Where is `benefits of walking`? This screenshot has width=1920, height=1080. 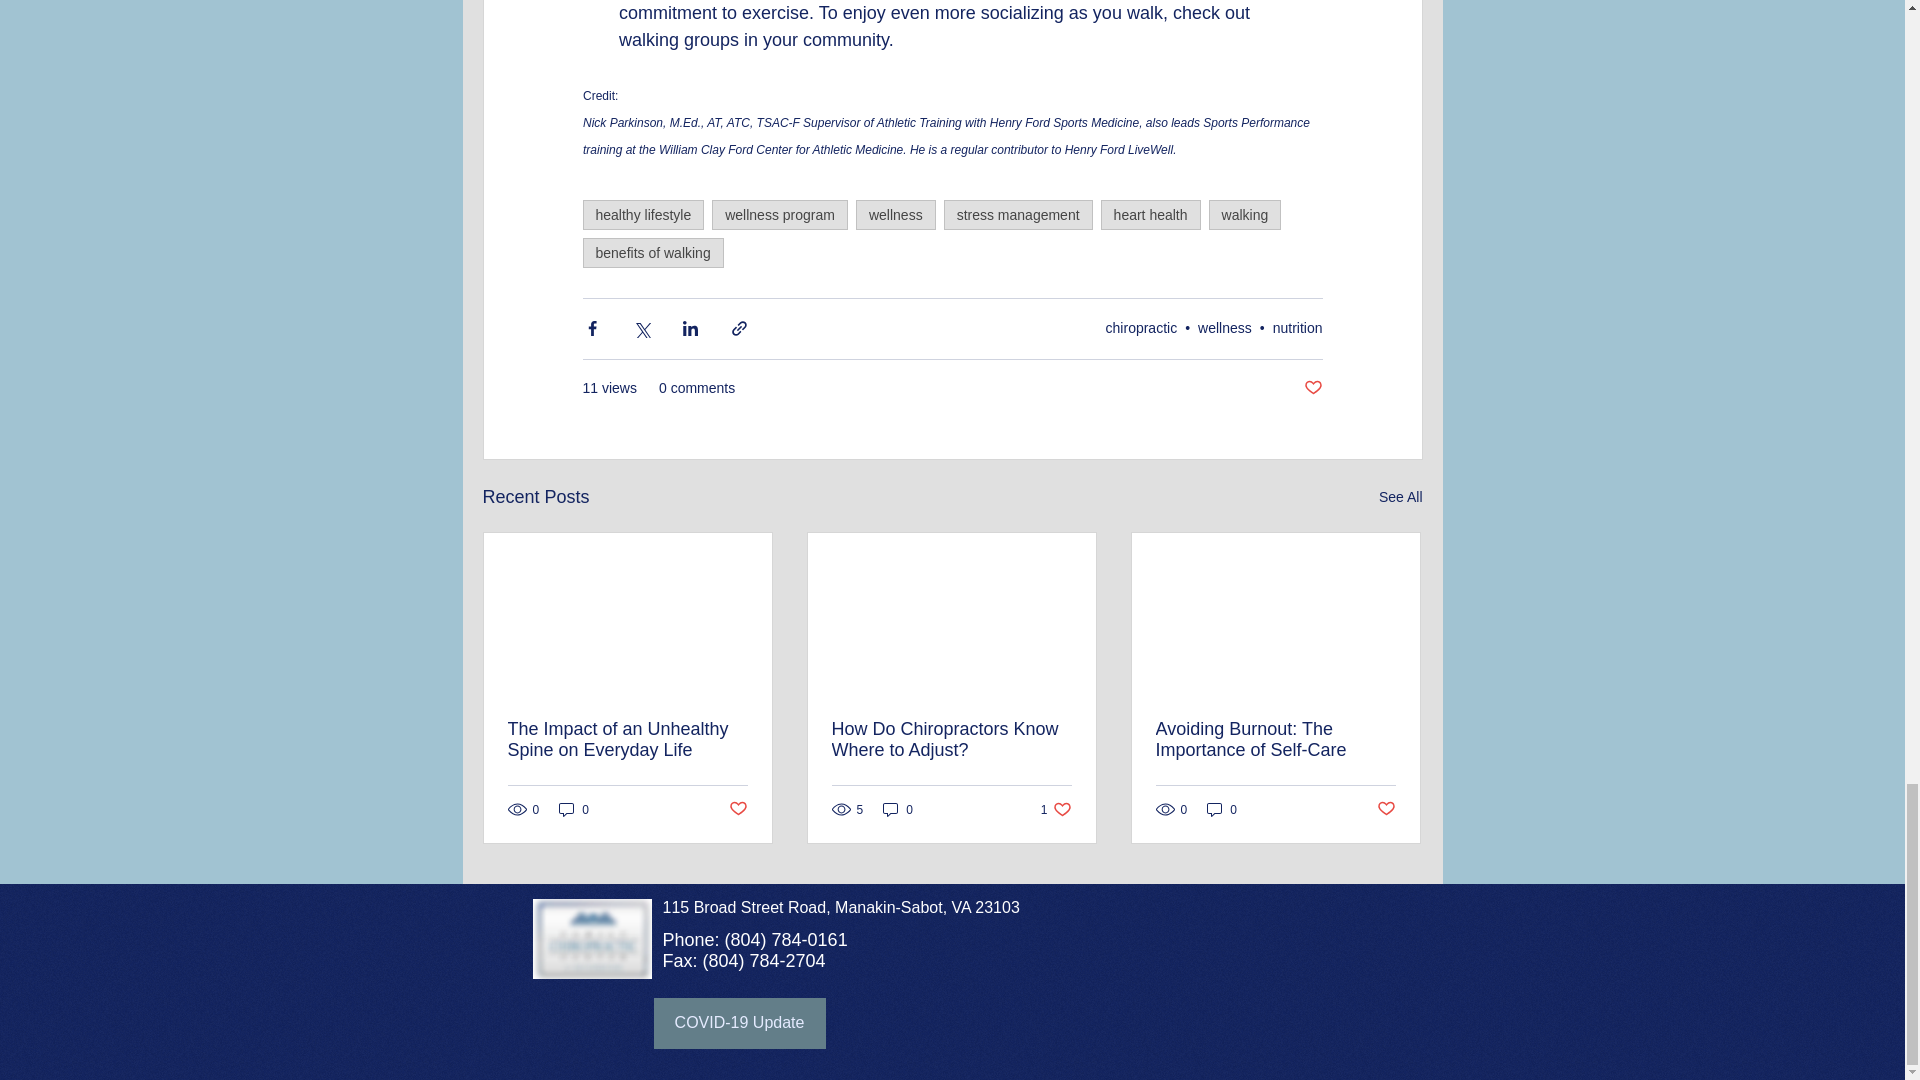
benefits of walking is located at coordinates (652, 252).